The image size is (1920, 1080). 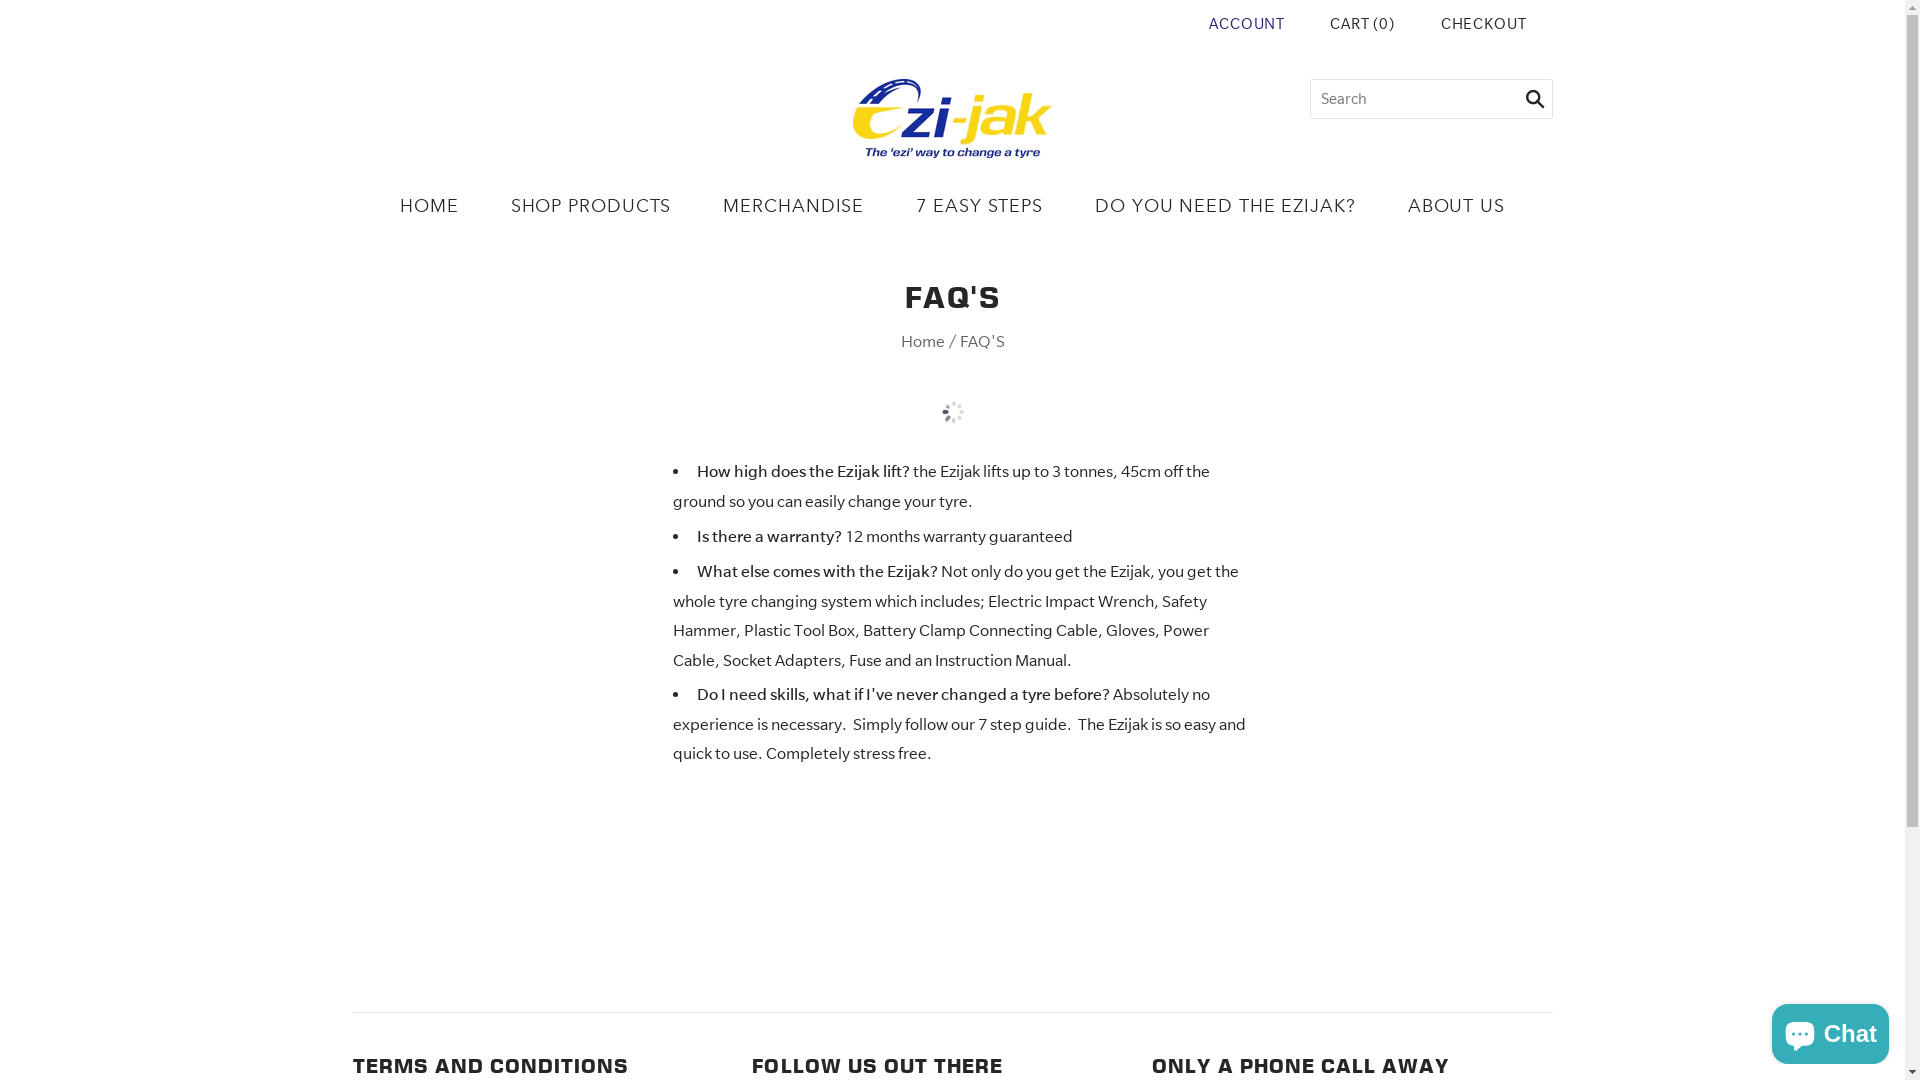 What do you see at coordinates (980, 206) in the screenshot?
I see `7 EASY STEPS` at bounding box center [980, 206].